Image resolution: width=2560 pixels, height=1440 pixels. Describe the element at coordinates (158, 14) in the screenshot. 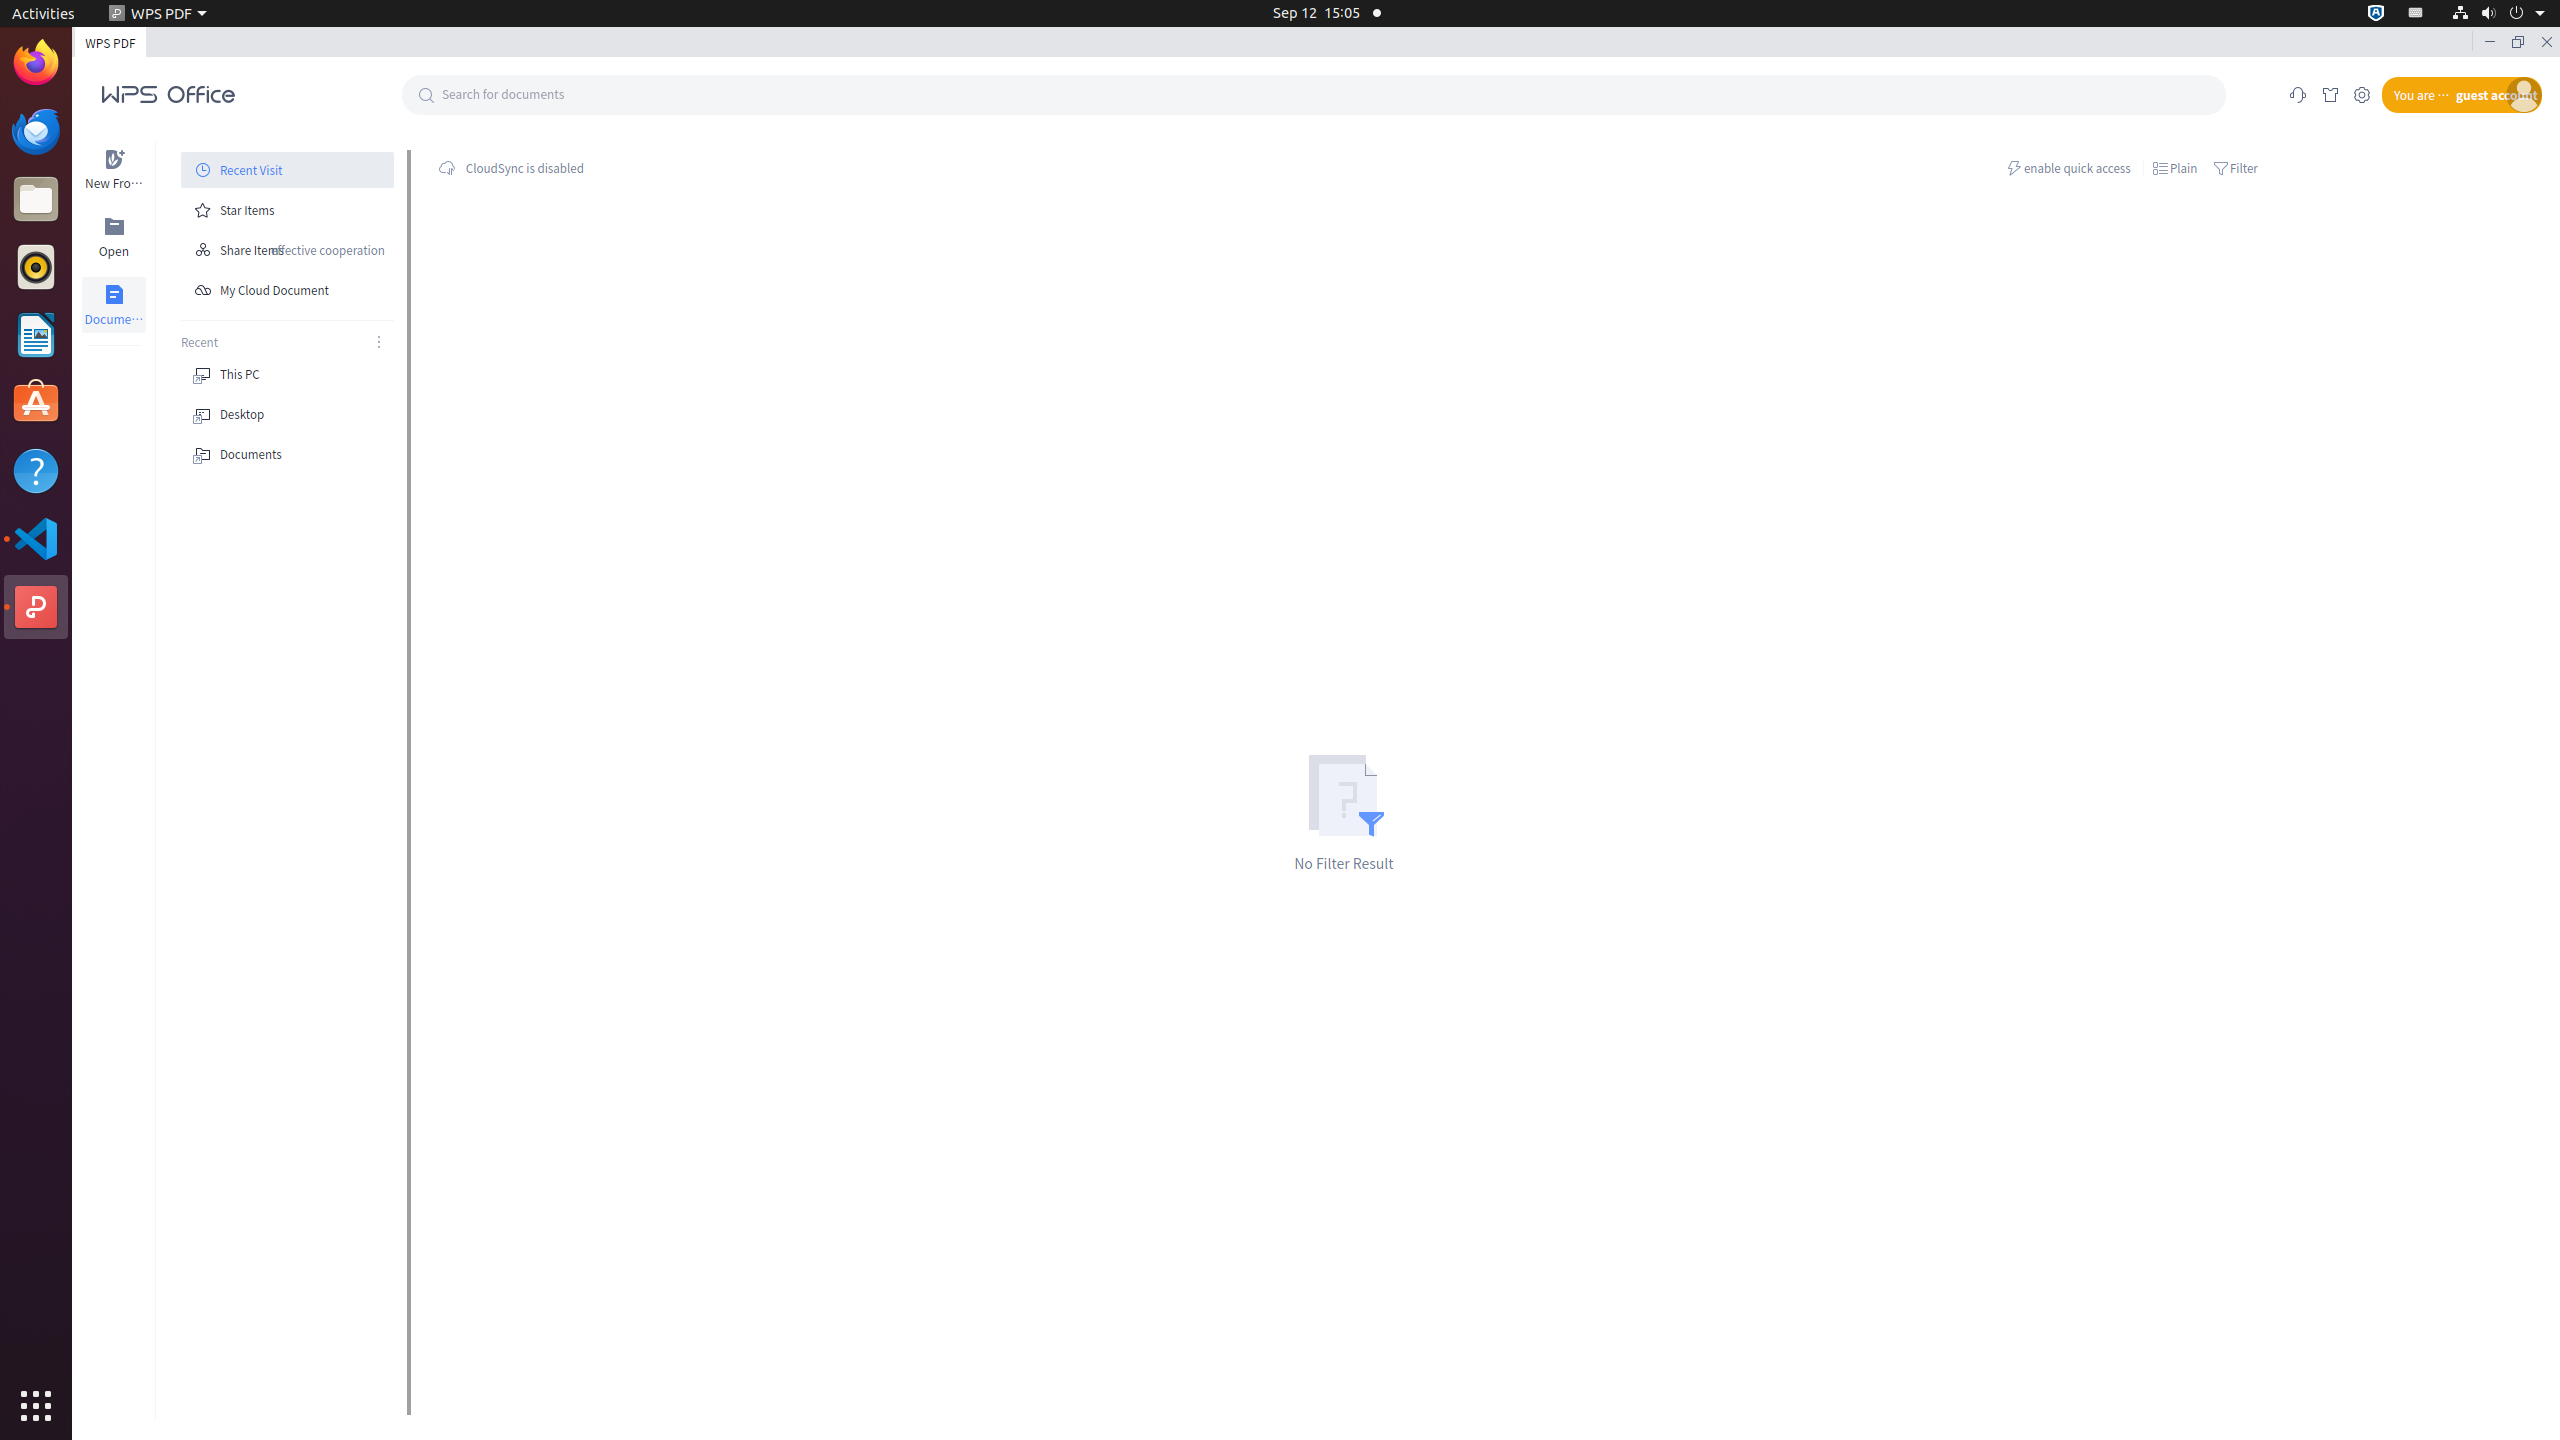

I see `WPS PDF` at that location.